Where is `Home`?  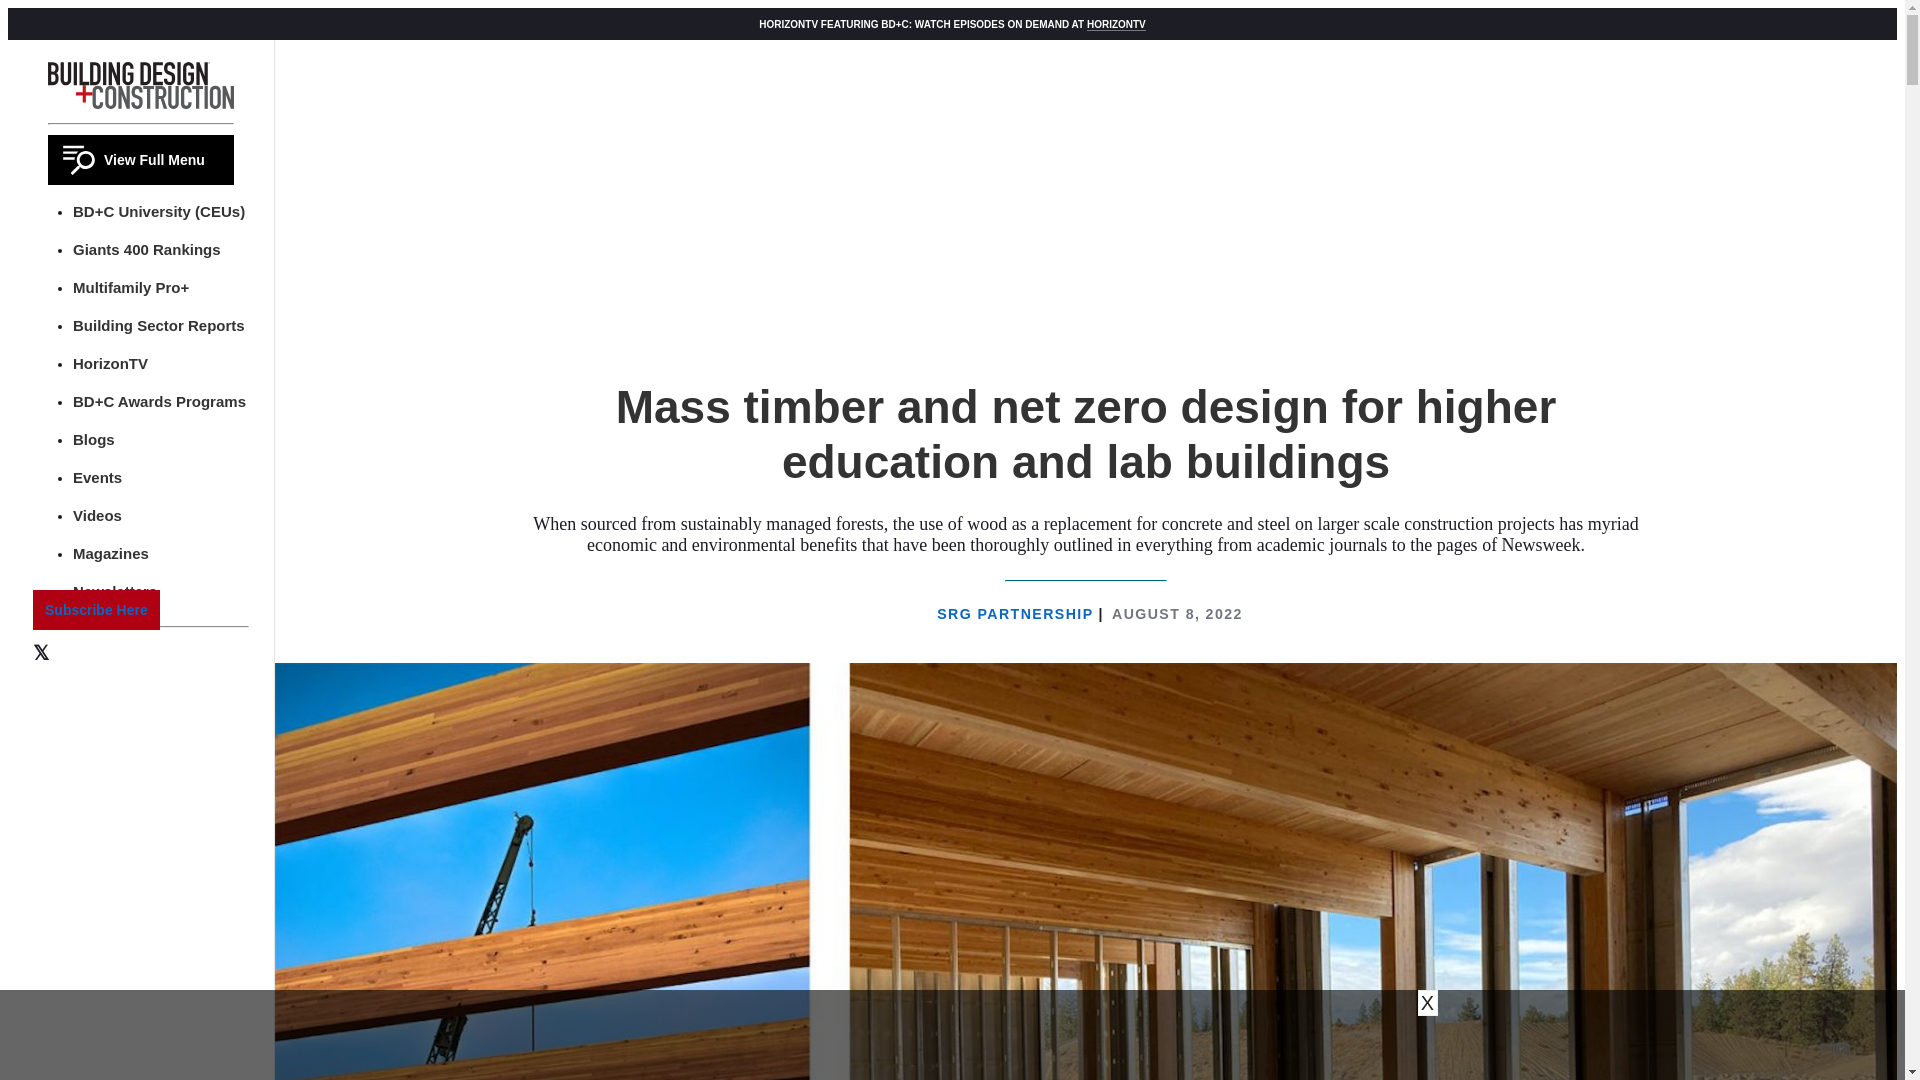
Home is located at coordinates (141, 84).